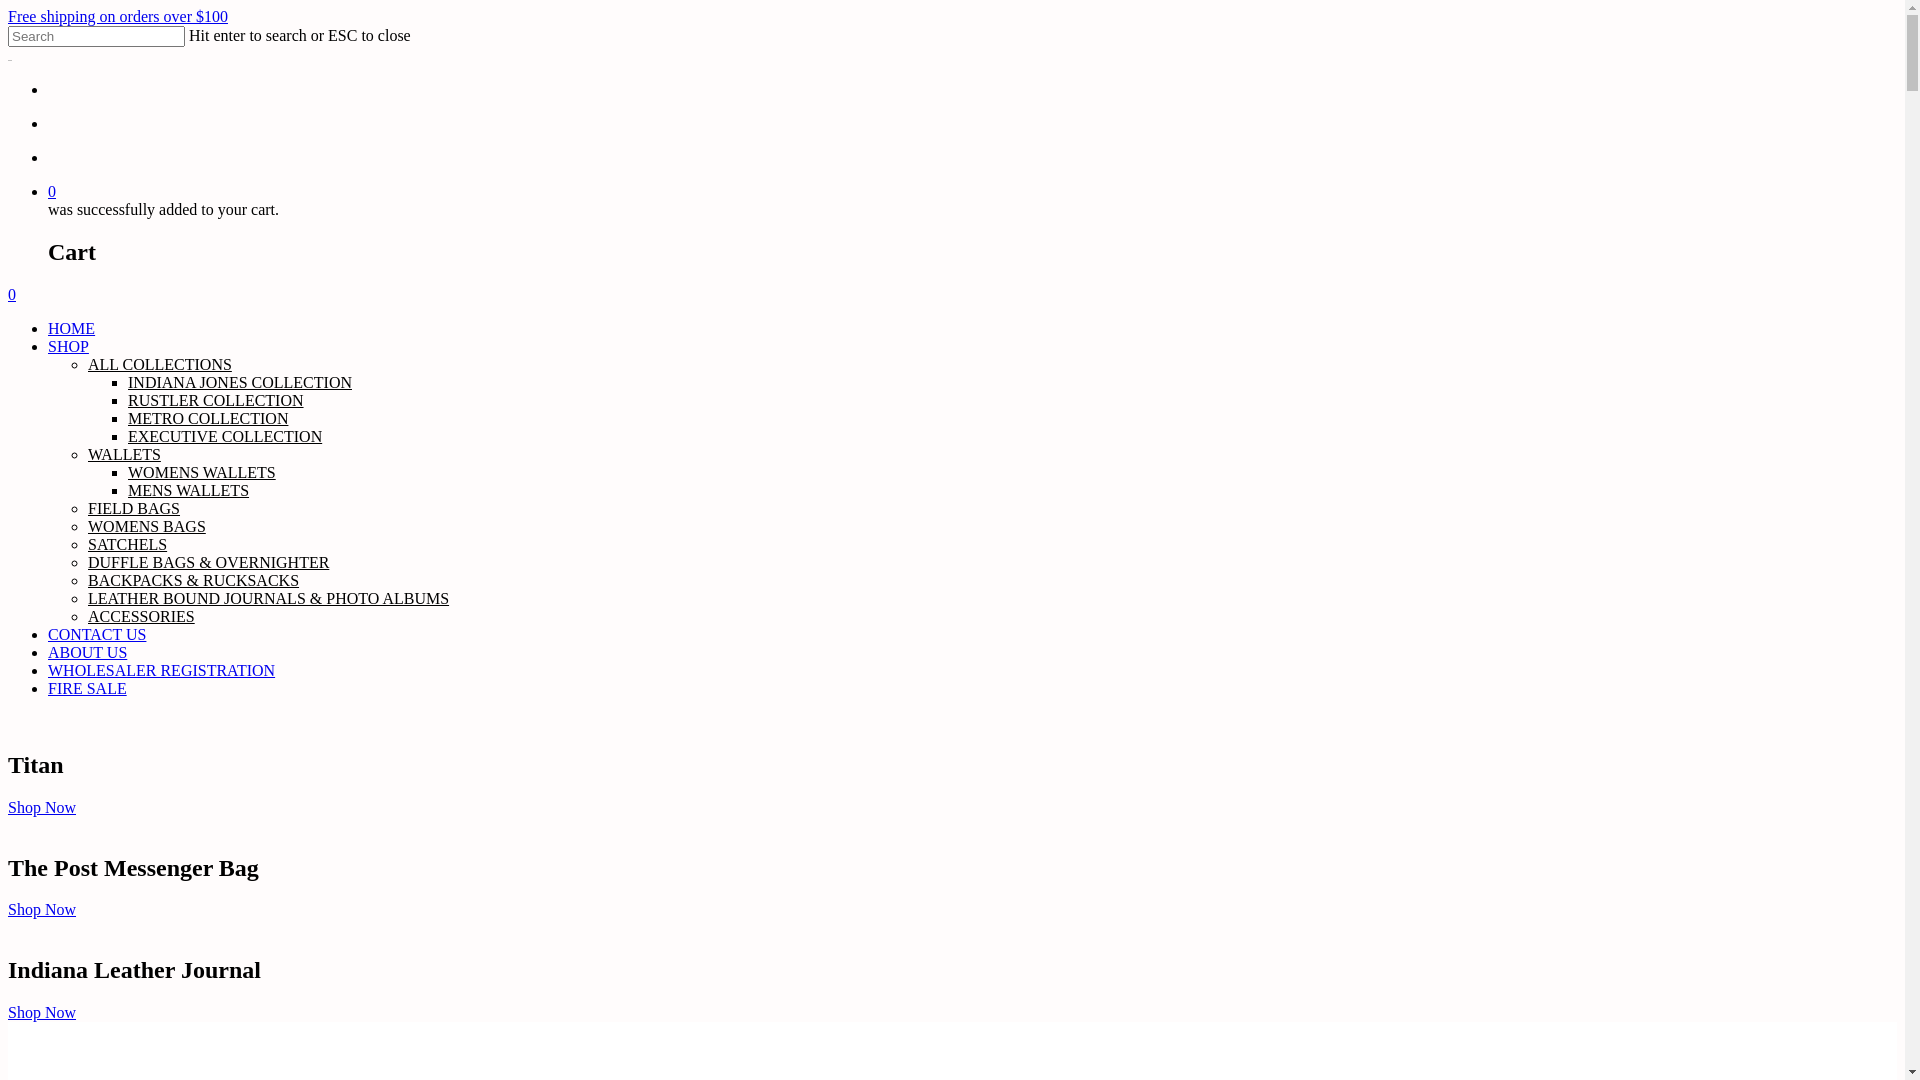  What do you see at coordinates (72, 328) in the screenshot?
I see `HOME` at bounding box center [72, 328].